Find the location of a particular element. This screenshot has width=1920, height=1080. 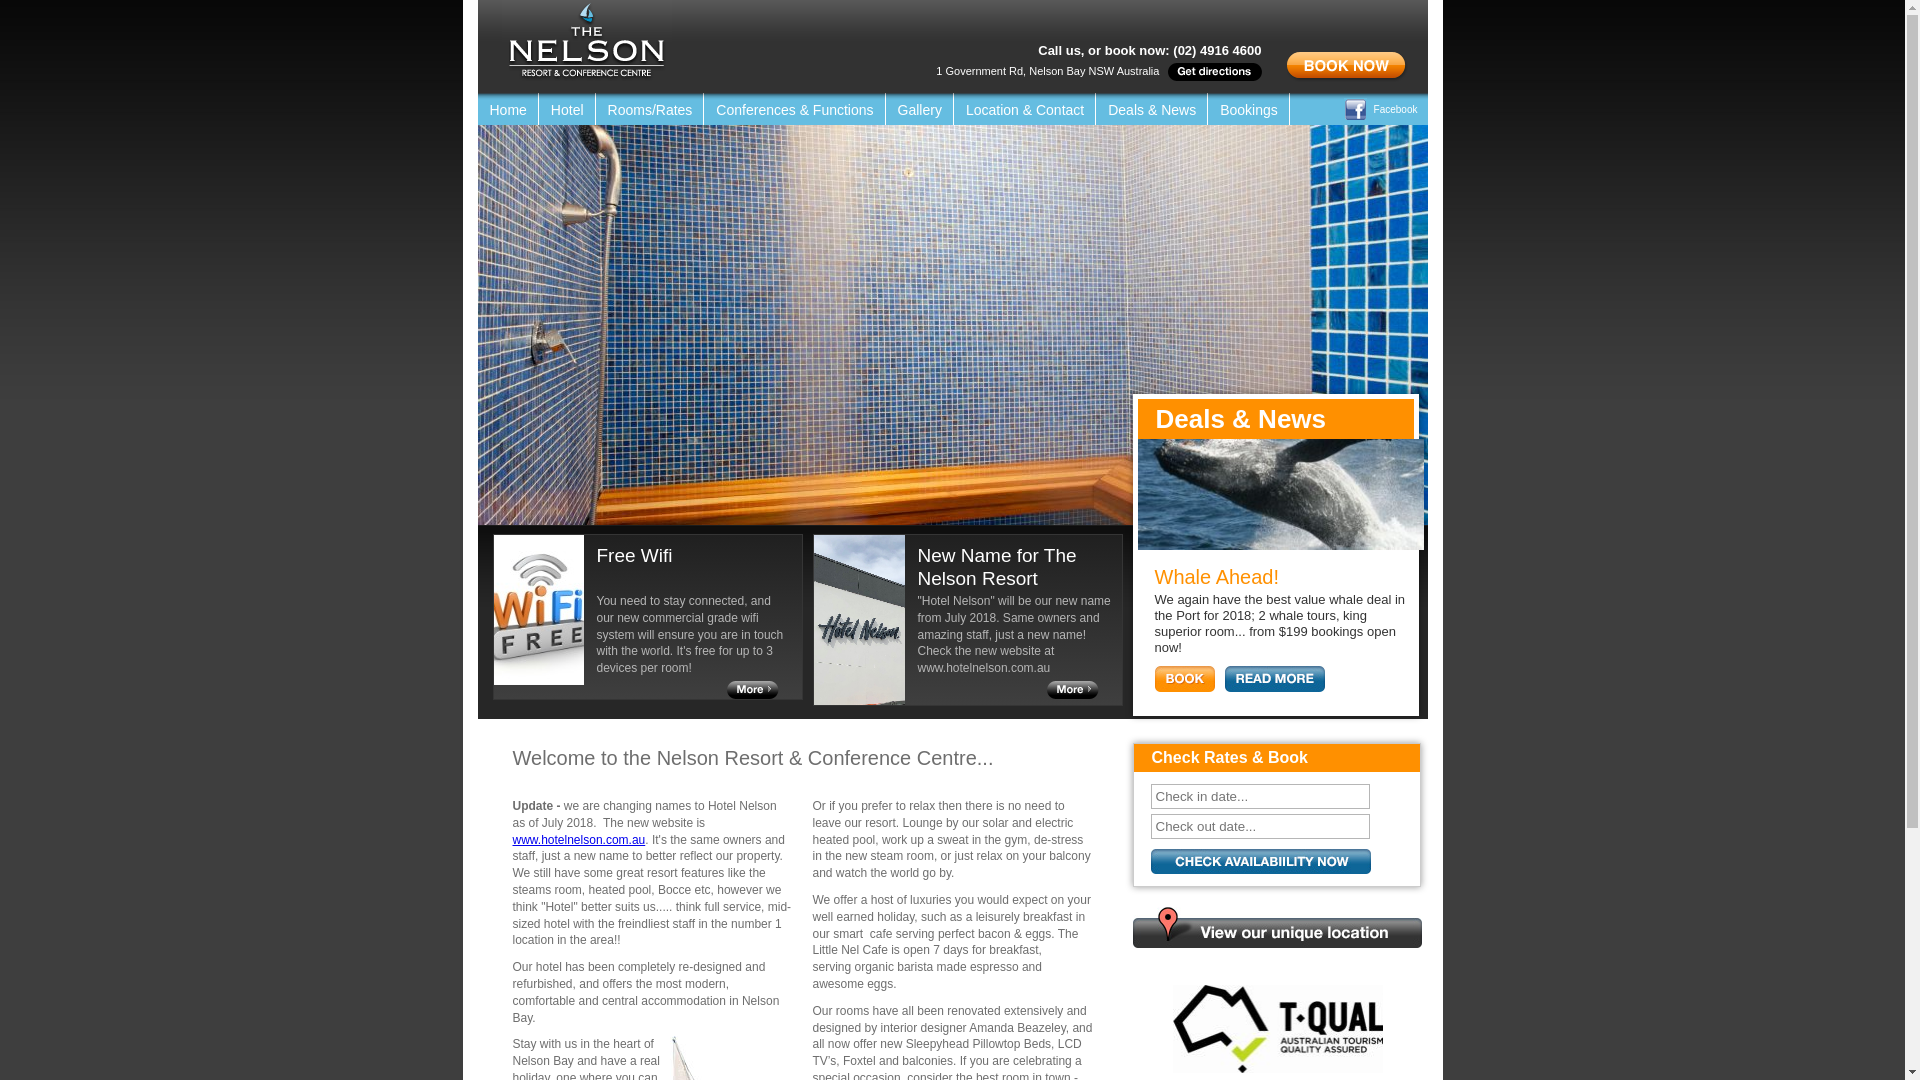

Book now! is located at coordinates (1260, 862).